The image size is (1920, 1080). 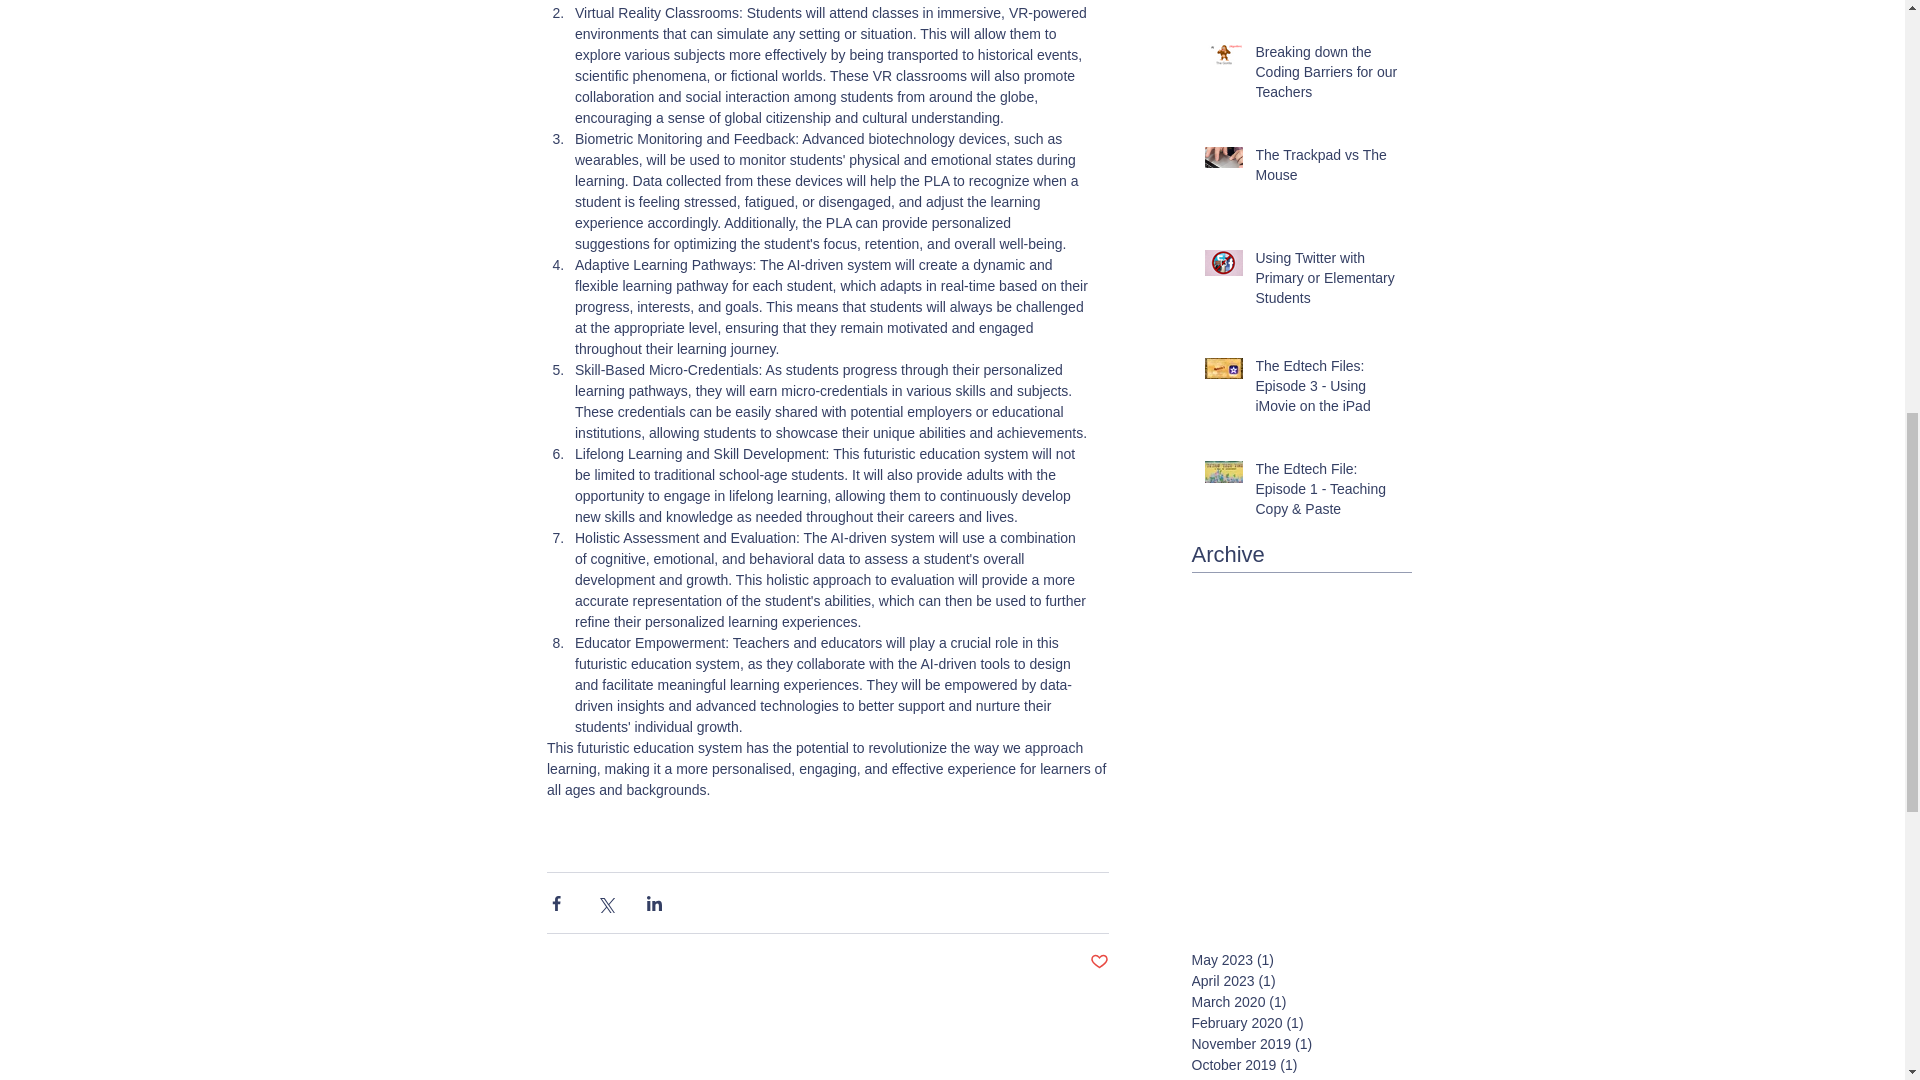 I want to click on The Trackpad vs The Mouse, so click(x=1327, y=169).